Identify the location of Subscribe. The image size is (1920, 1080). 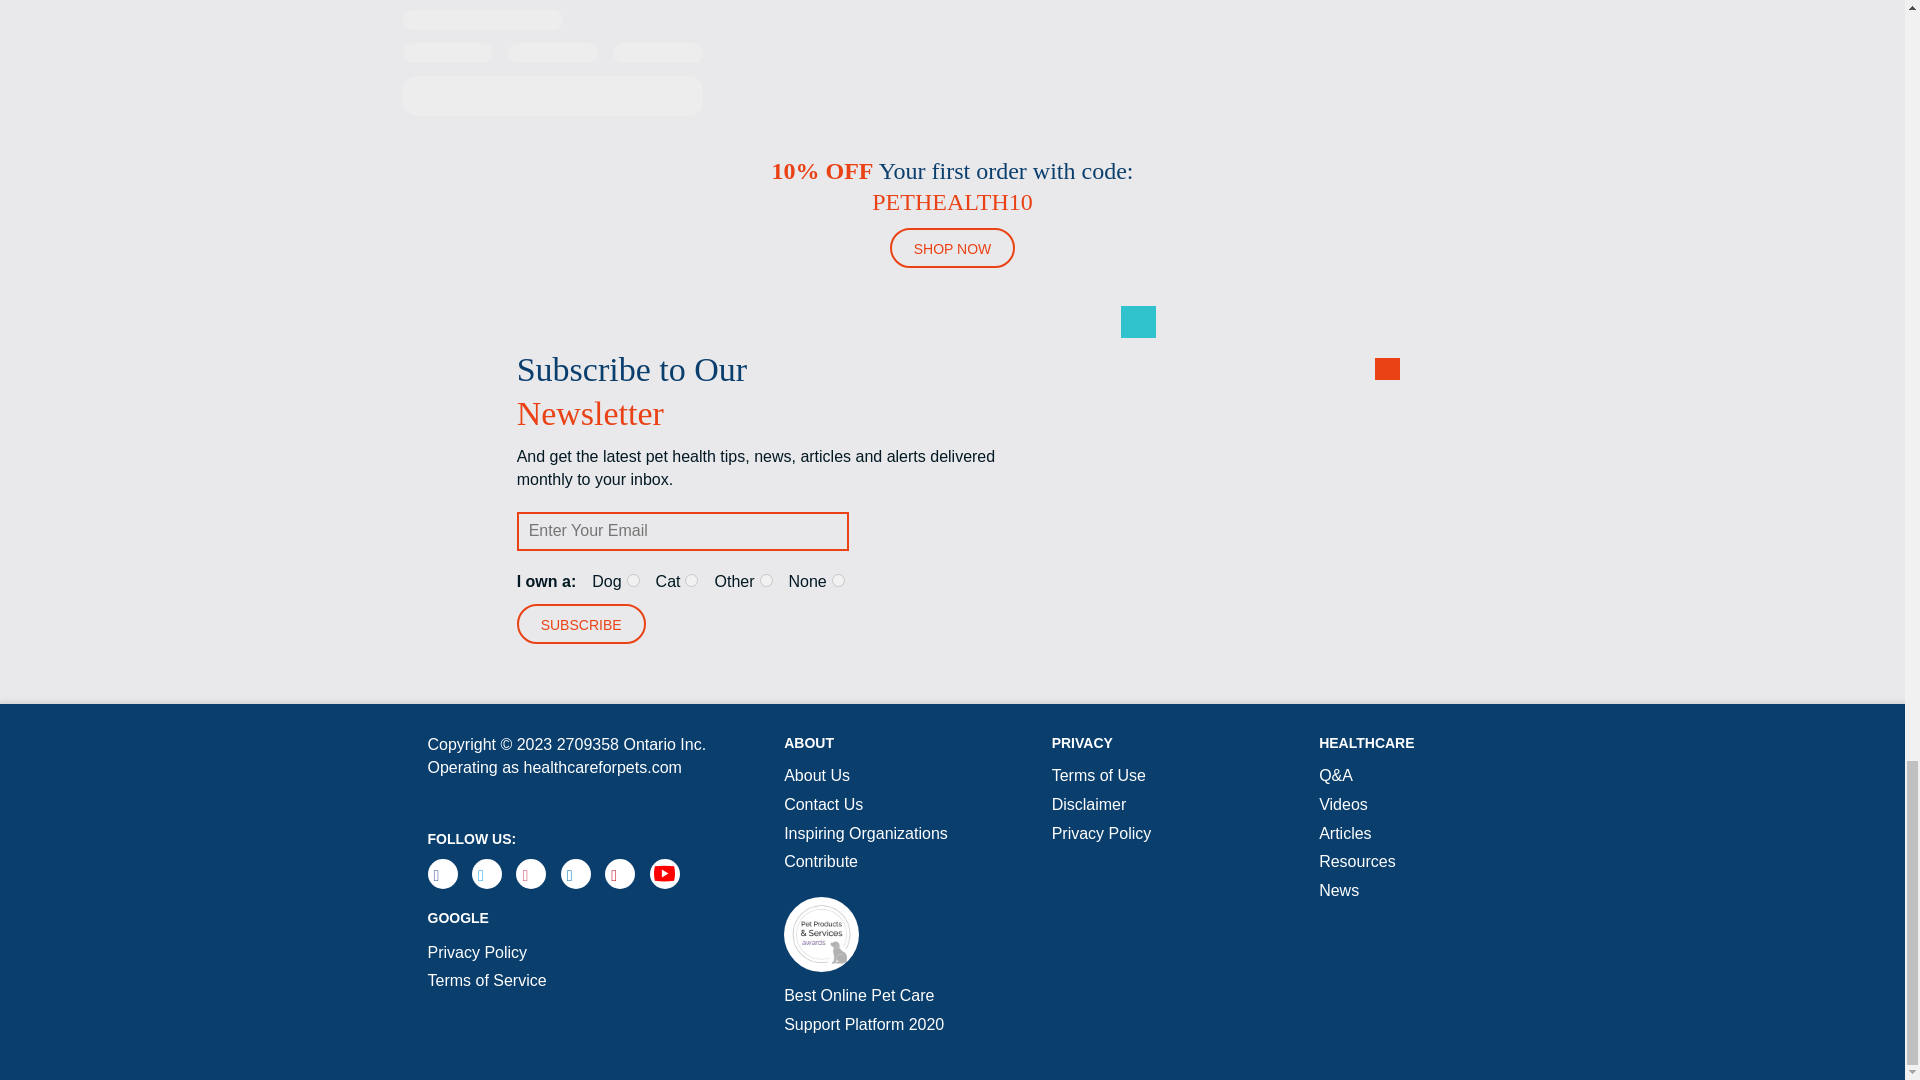
(580, 623).